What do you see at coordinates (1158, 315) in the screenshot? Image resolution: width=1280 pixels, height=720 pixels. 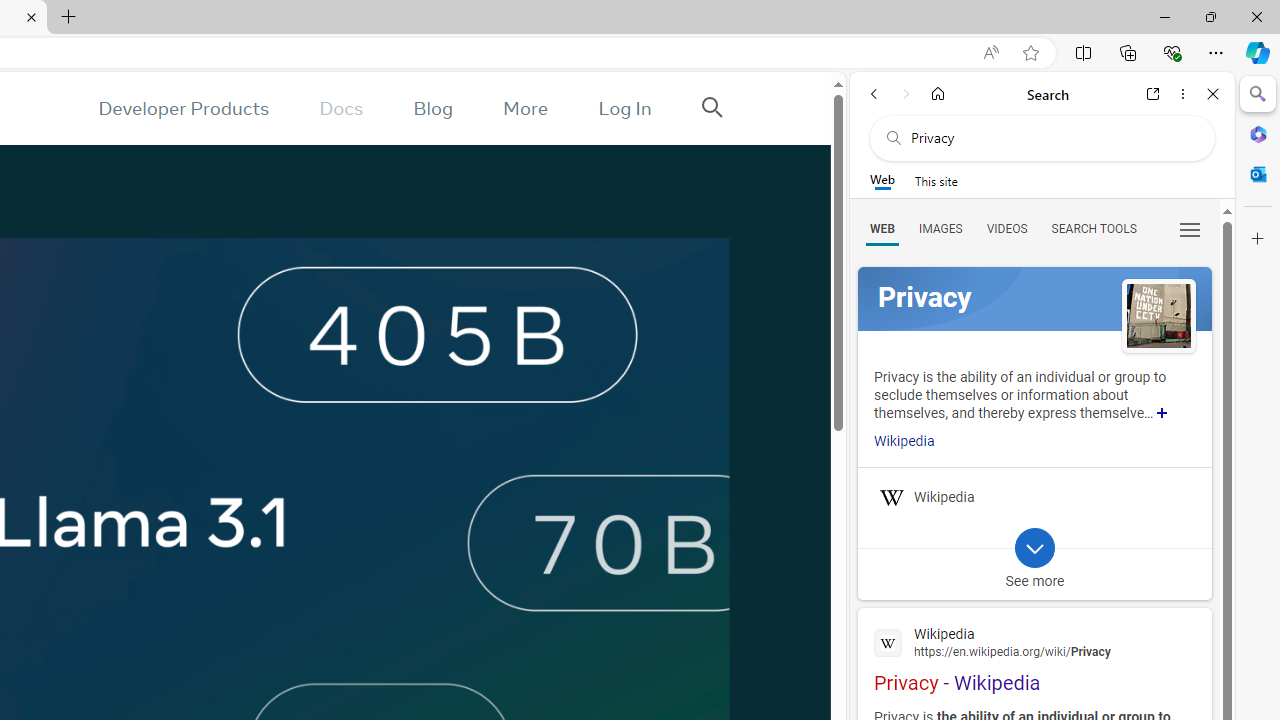 I see `See more images of Privacy` at bounding box center [1158, 315].